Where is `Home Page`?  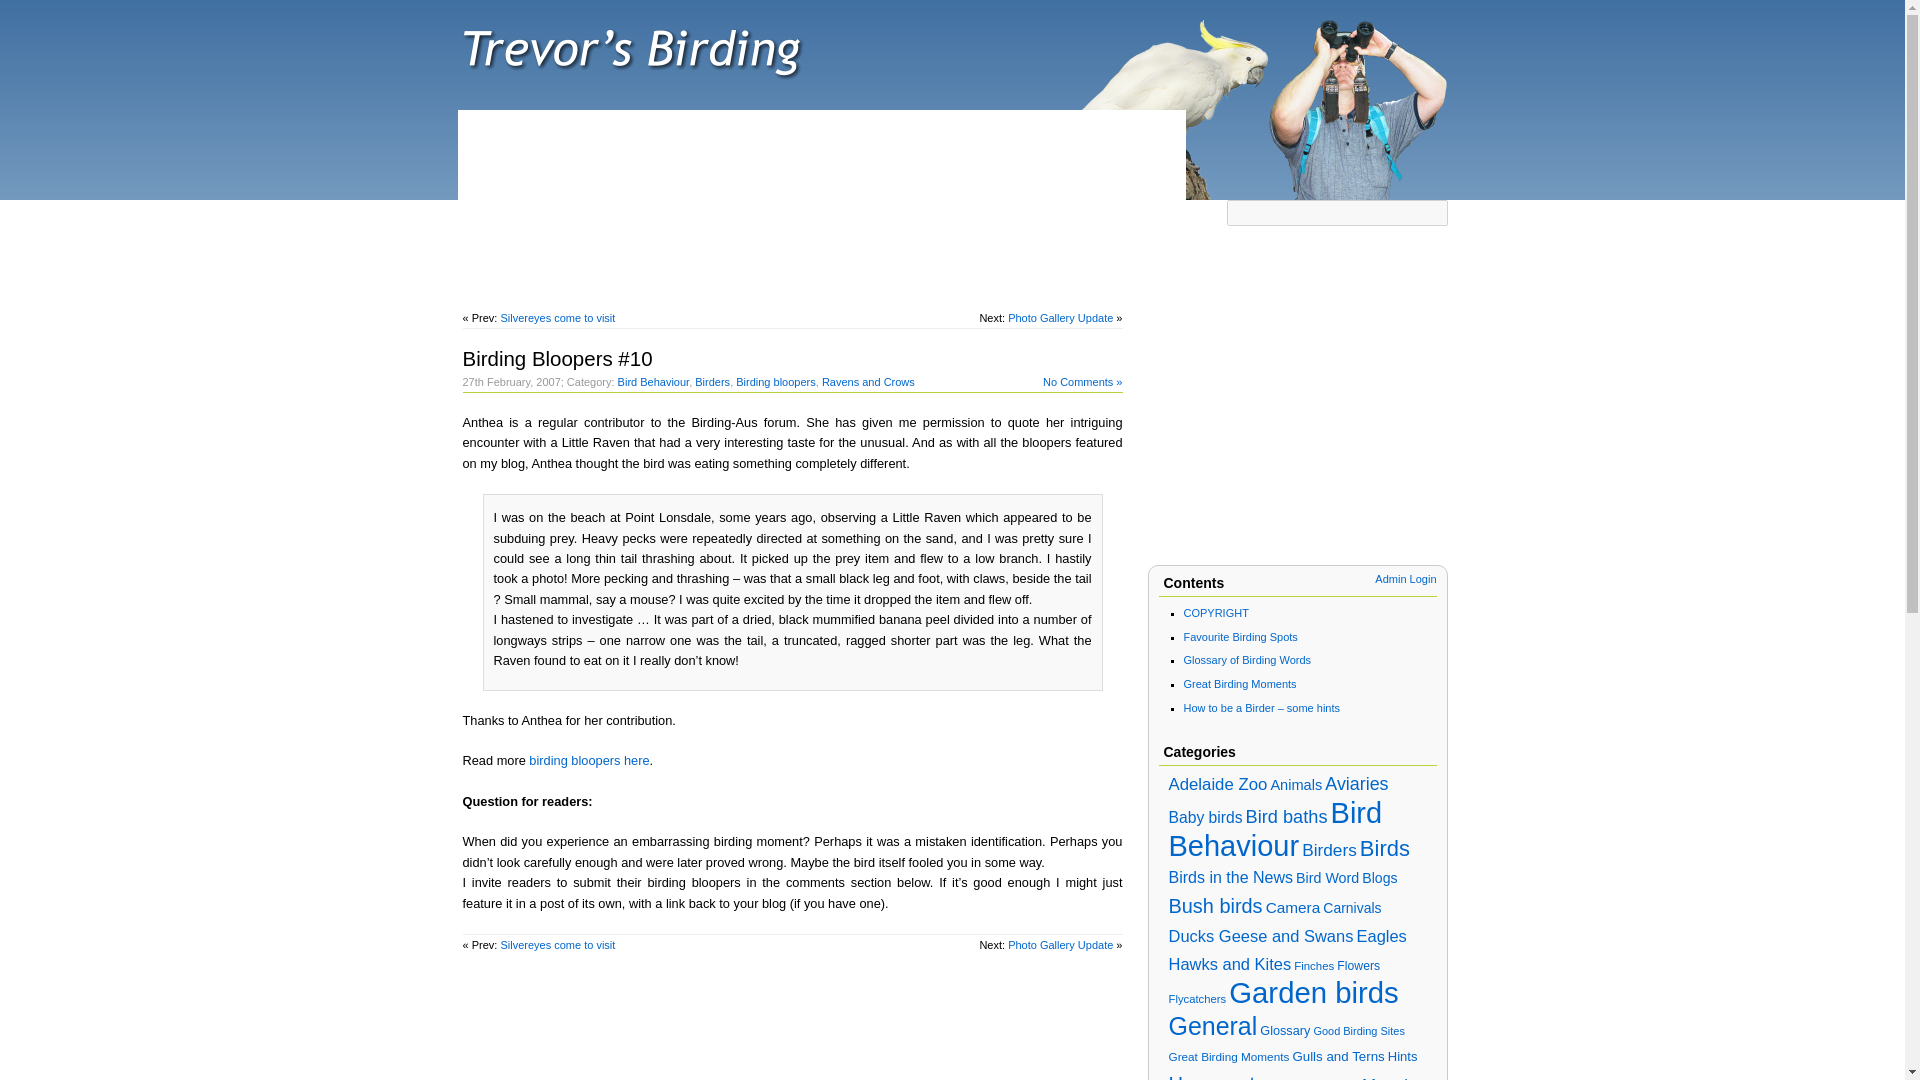 Home Page is located at coordinates (504, 224).